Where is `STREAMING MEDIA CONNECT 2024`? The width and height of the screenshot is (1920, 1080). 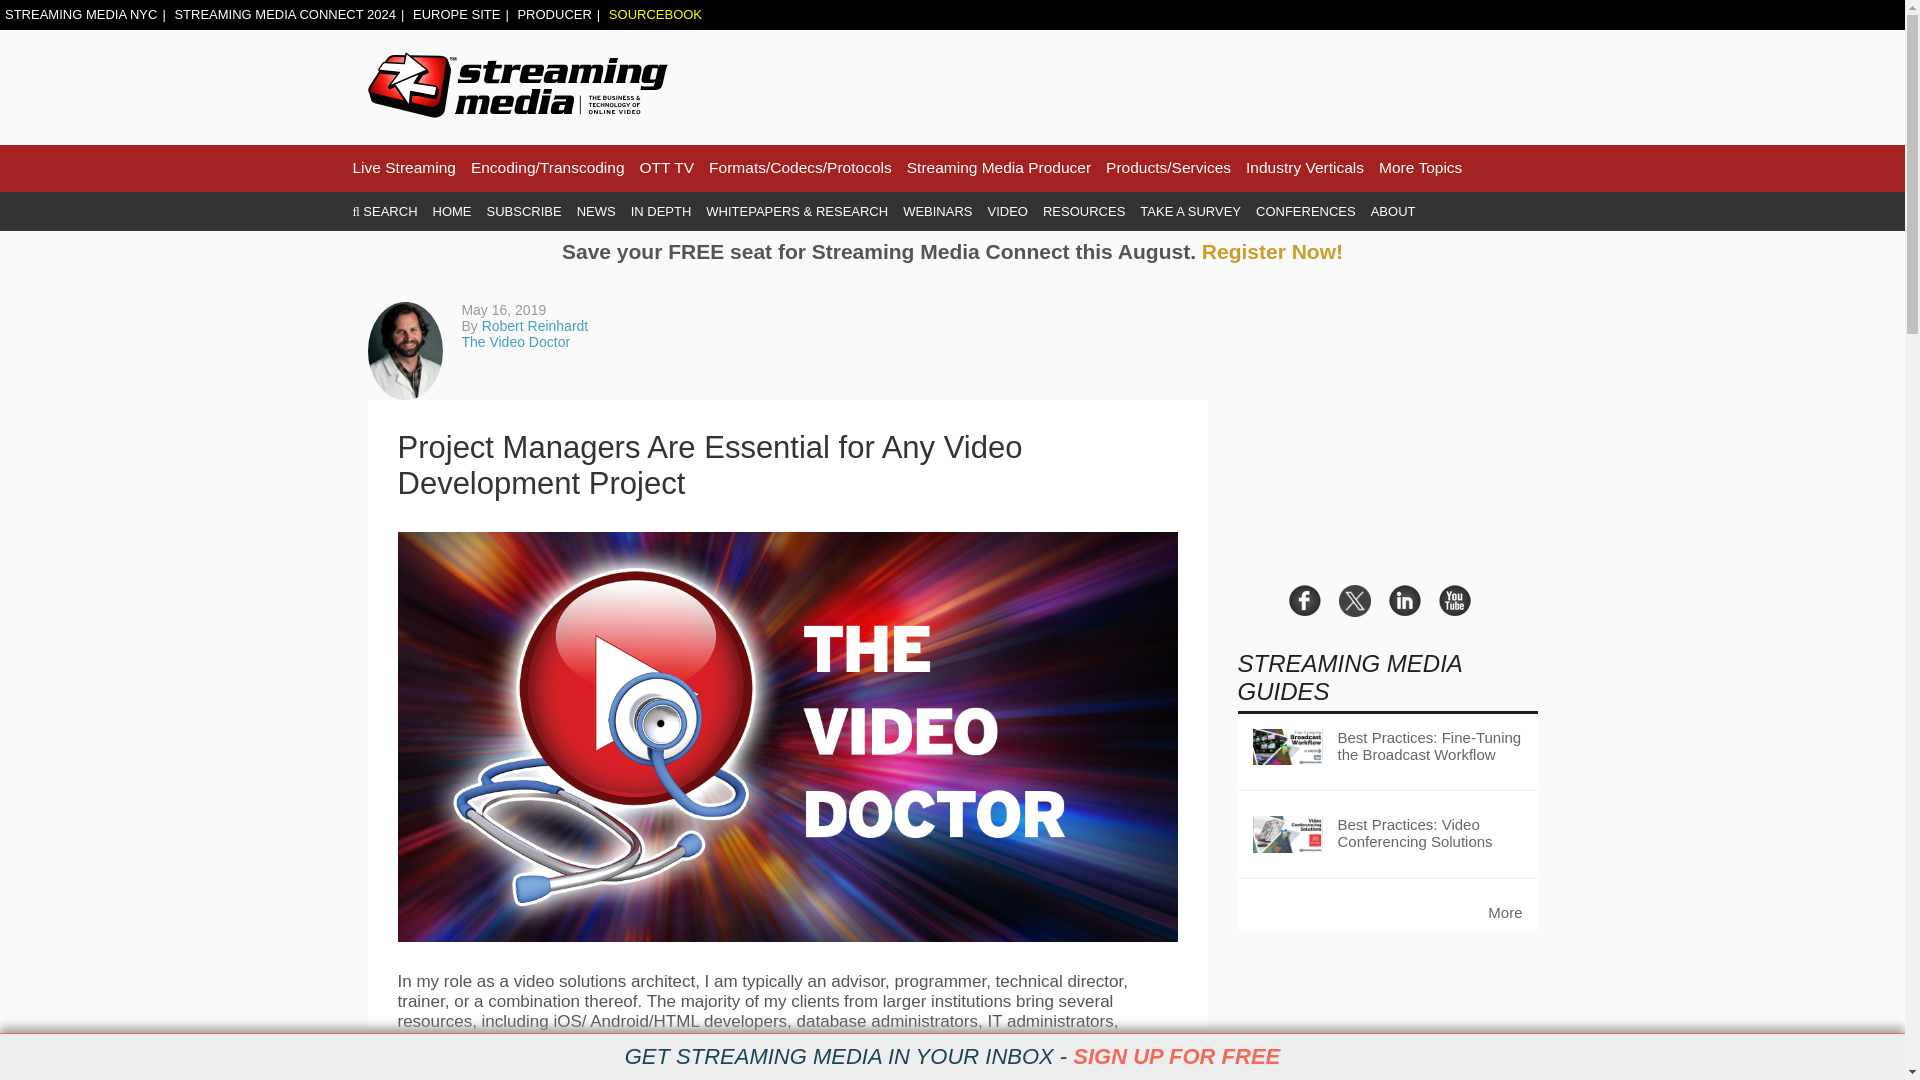 STREAMING MEDIA CONNECT 2024 is located at coordinates (284, 14).